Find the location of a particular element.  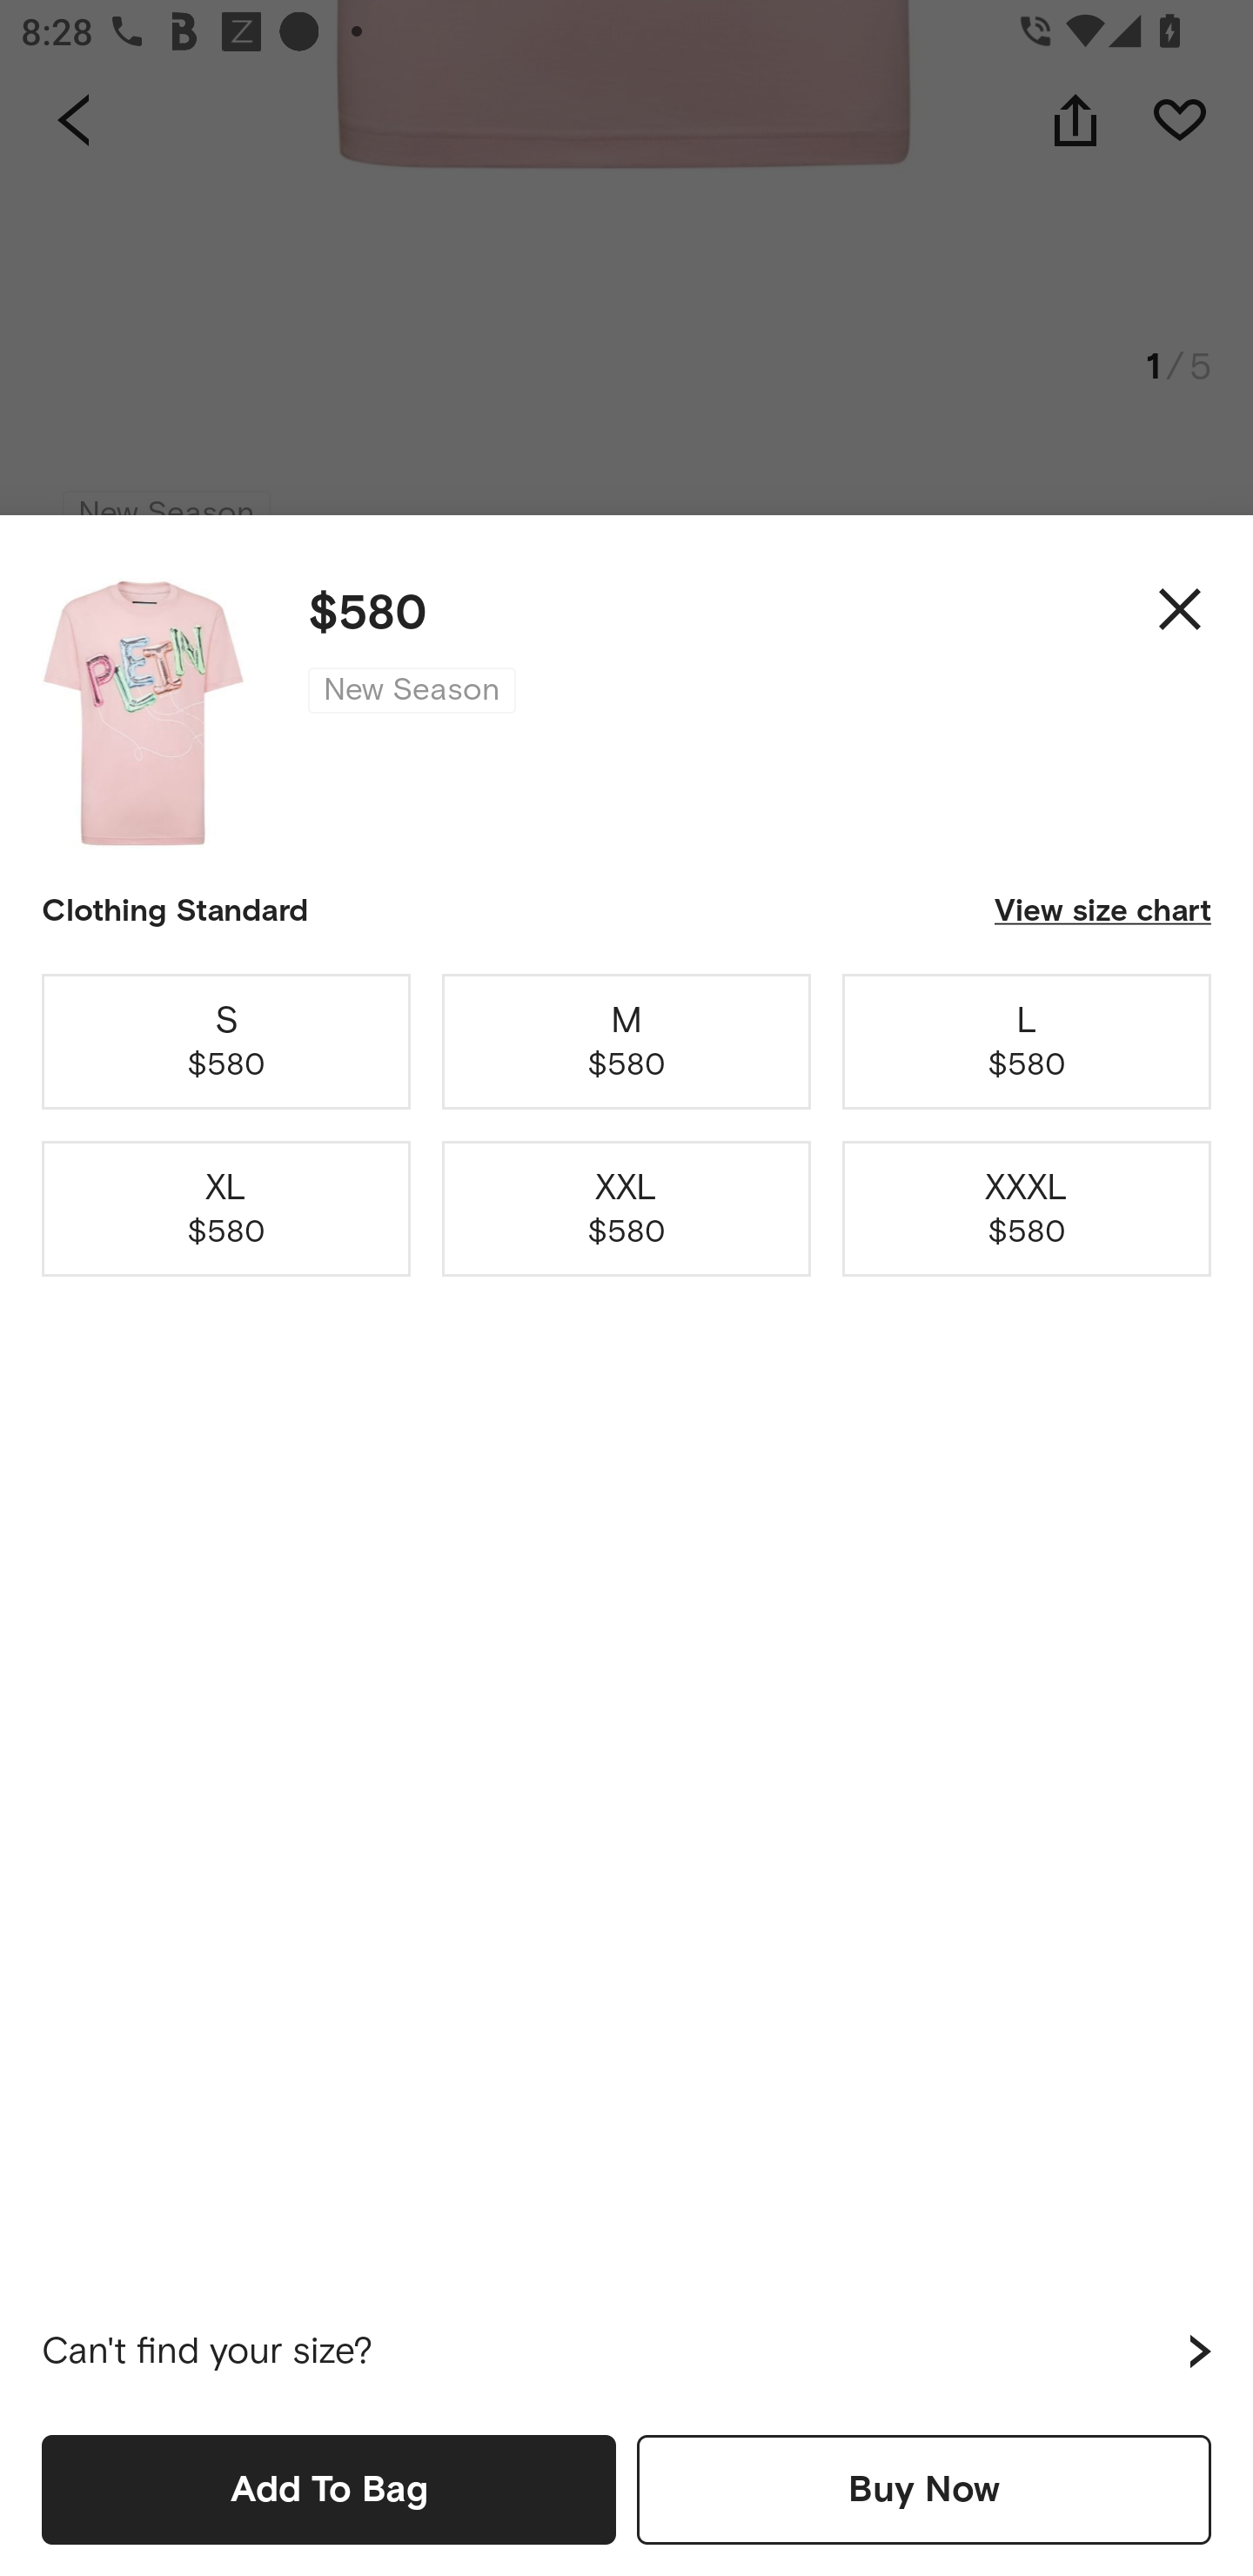

Buy Now is located at coordinates (924, 2489).